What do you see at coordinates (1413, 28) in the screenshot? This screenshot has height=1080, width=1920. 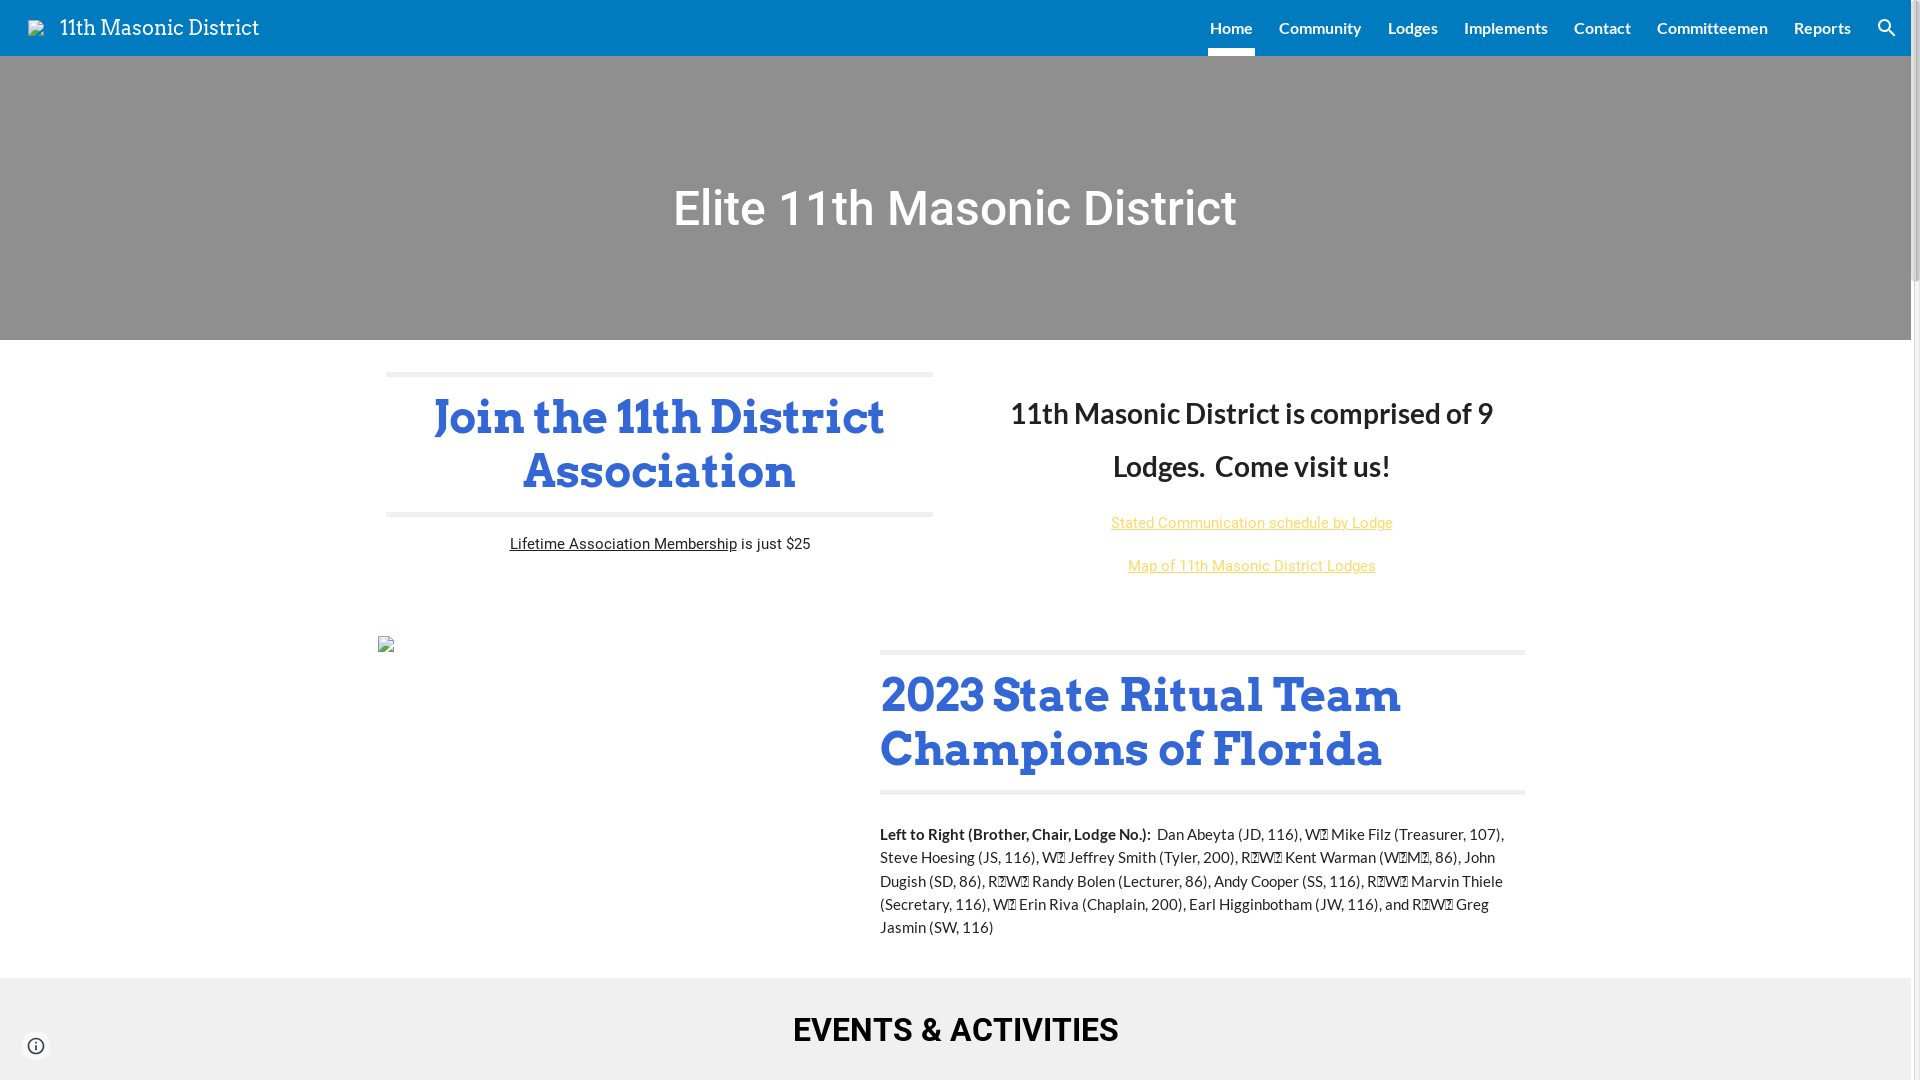 I see `Lodges` at bounding box center [1413, 28].